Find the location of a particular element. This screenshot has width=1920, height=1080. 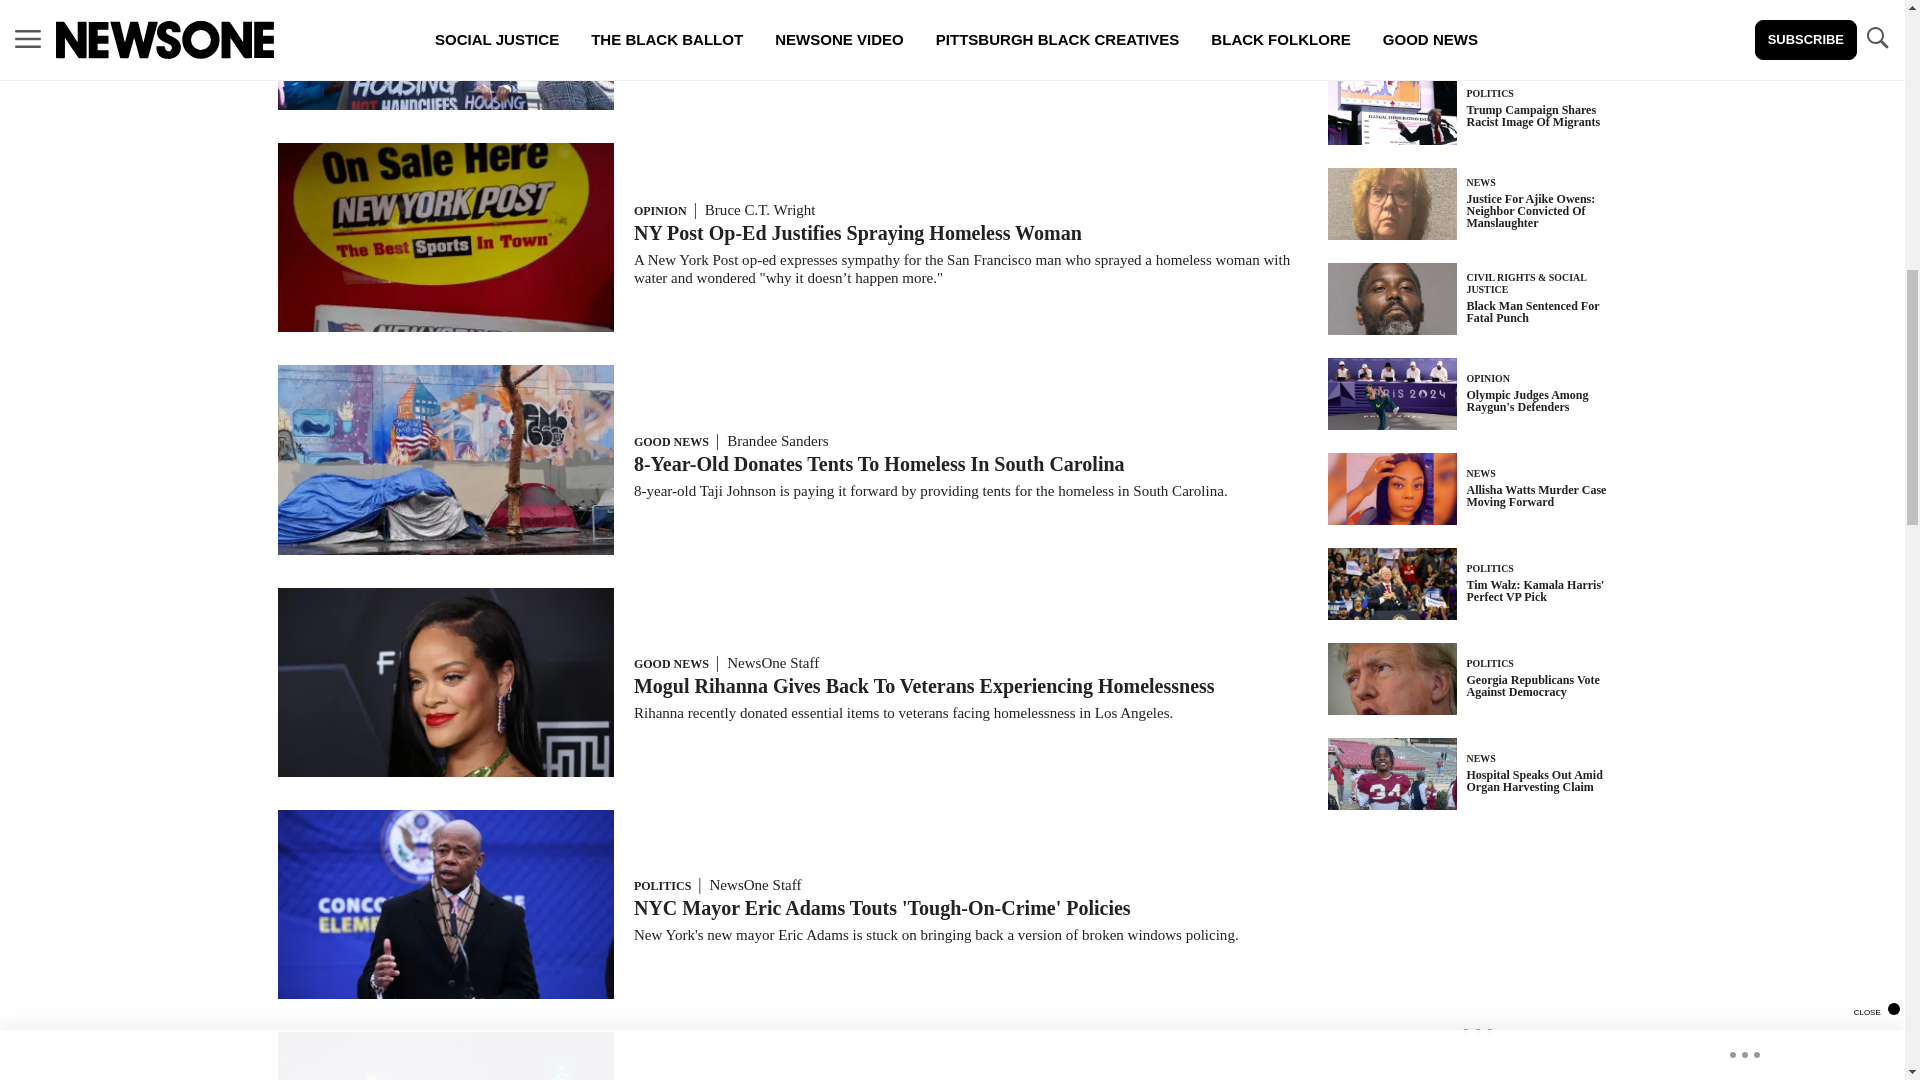

GOOD NEWS is located at coordinates (670, 442).